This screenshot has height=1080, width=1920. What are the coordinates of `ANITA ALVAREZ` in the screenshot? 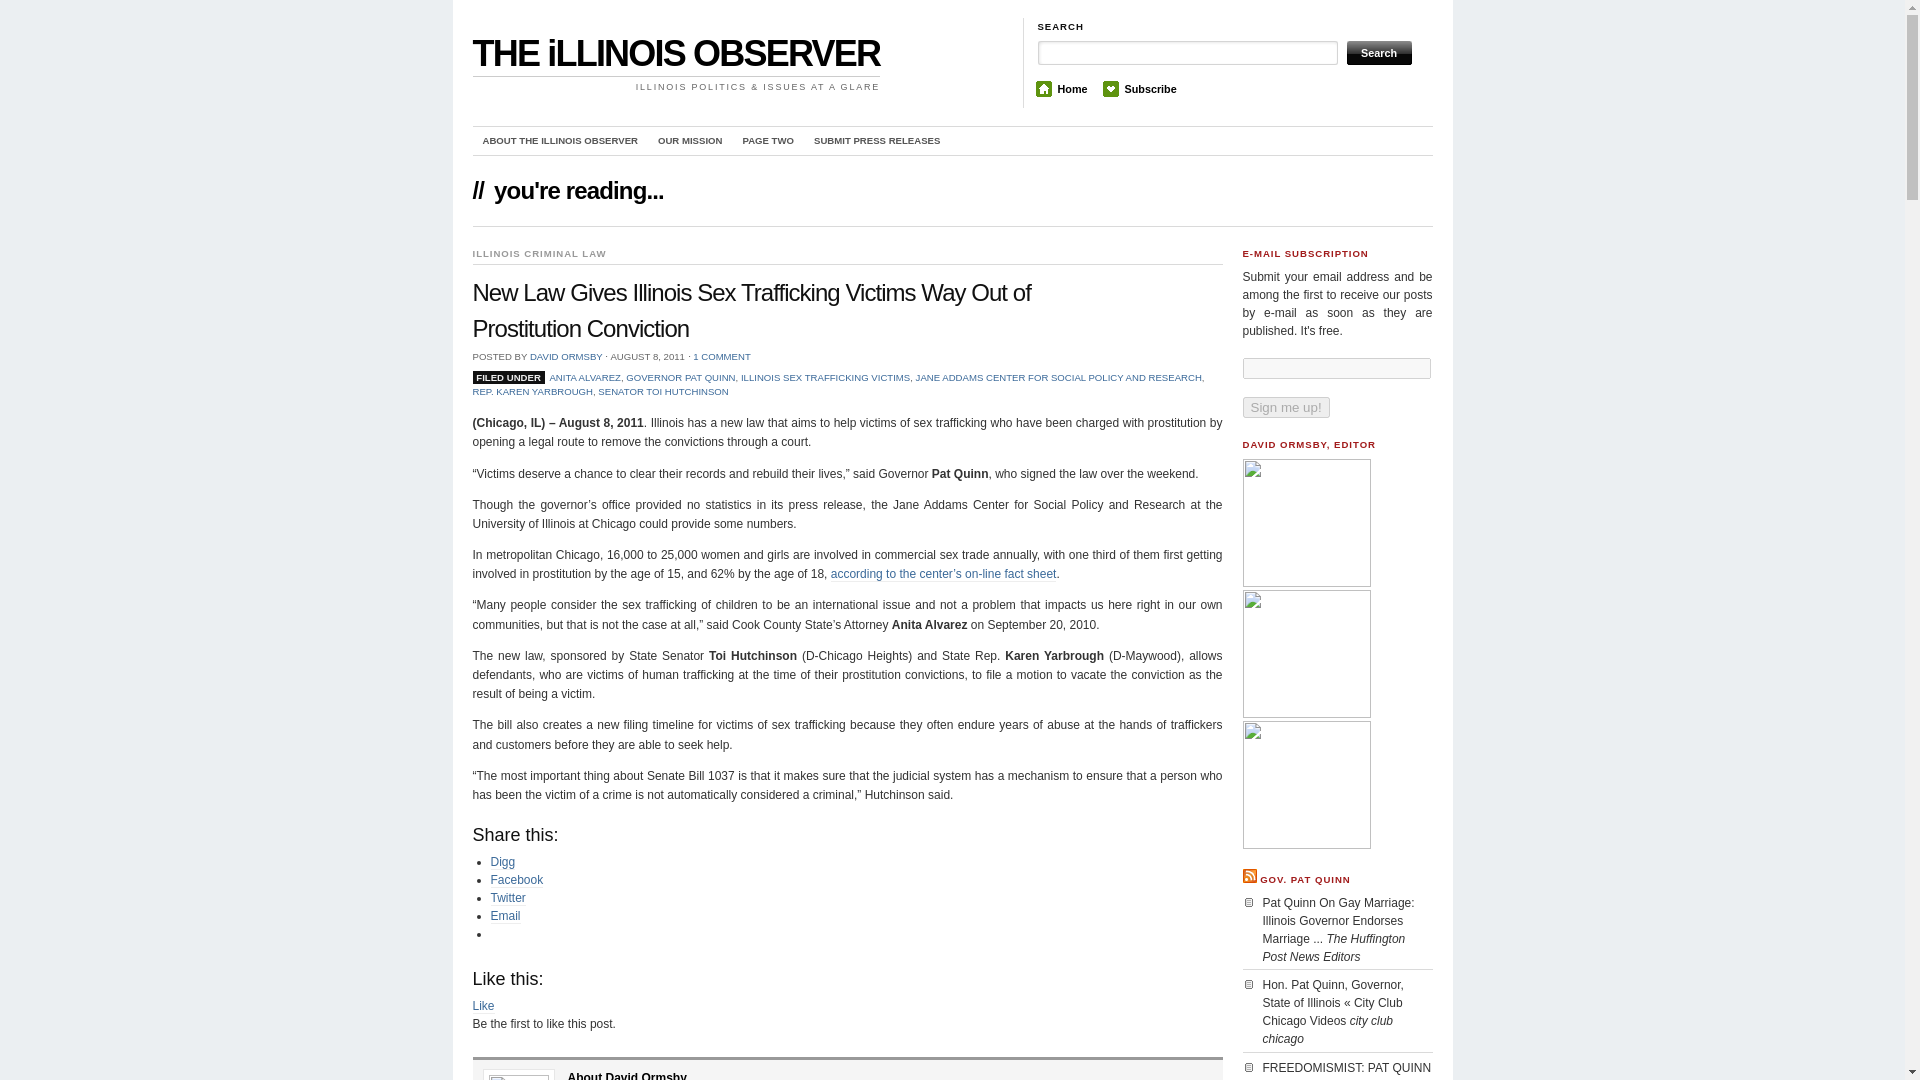 It's located at (584, 377).